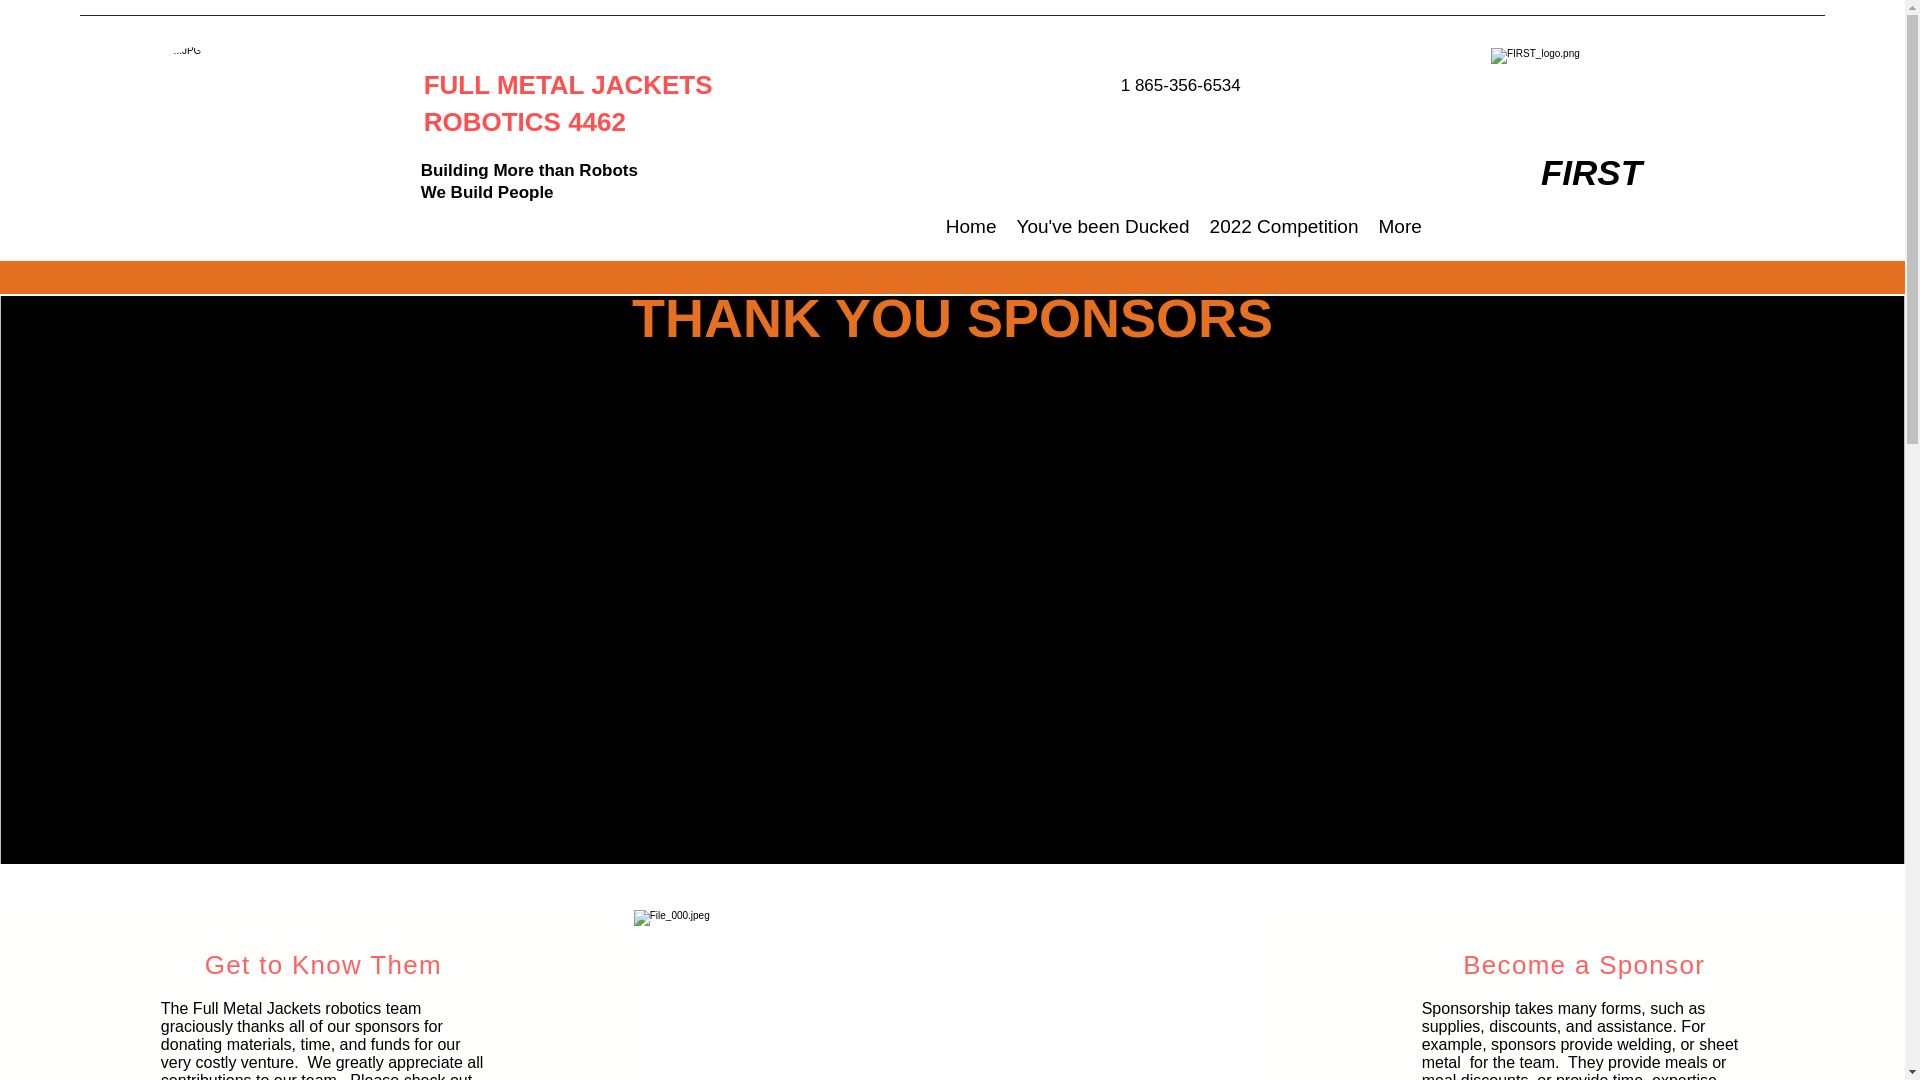 The height and width of the screenshot is (1080, 1920). I want to click on ROBOTICS 4462, so click(524, 122).